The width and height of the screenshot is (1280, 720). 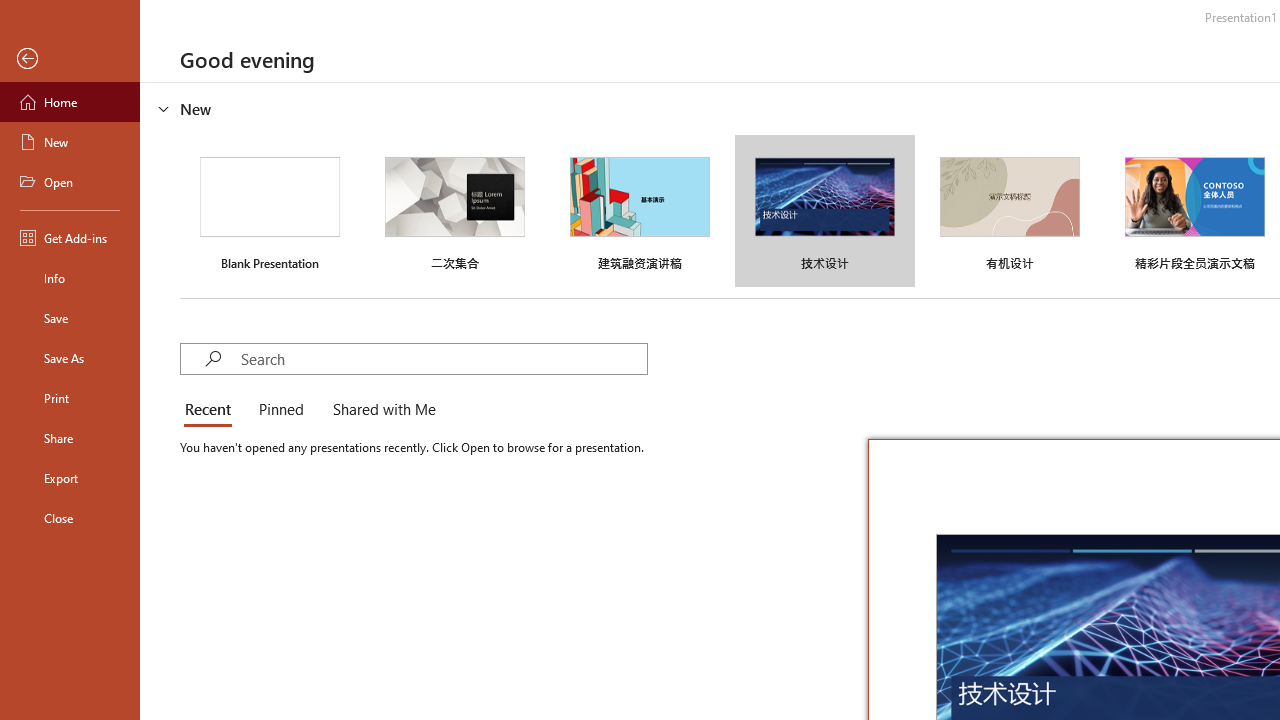 What do you see at coordinates (70, 478) in the screenshot?
I see `Export` at bounding box center [70, 478].